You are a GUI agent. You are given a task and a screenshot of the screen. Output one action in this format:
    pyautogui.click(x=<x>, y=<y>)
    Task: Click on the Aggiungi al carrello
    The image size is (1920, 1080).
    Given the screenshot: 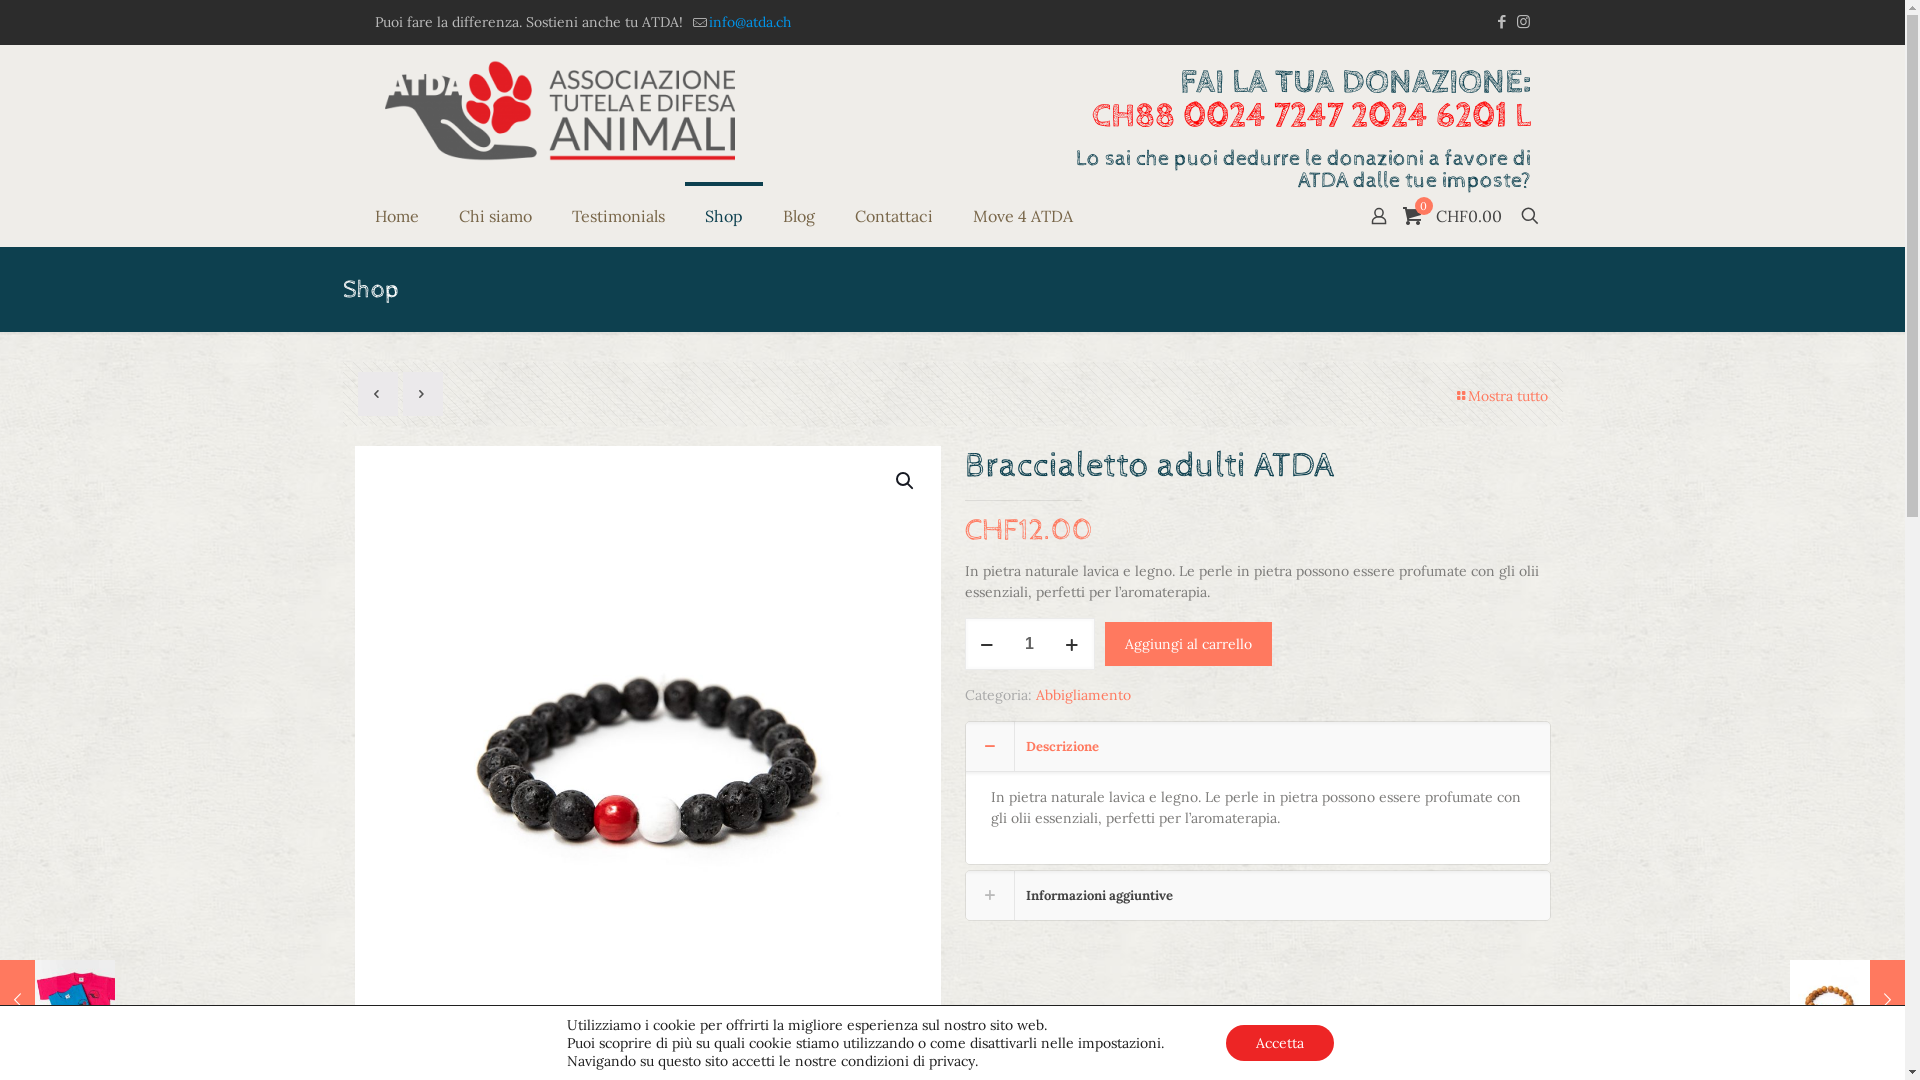 What is the action you would take?
    pyautogui.click(x=1188, y=644)
    